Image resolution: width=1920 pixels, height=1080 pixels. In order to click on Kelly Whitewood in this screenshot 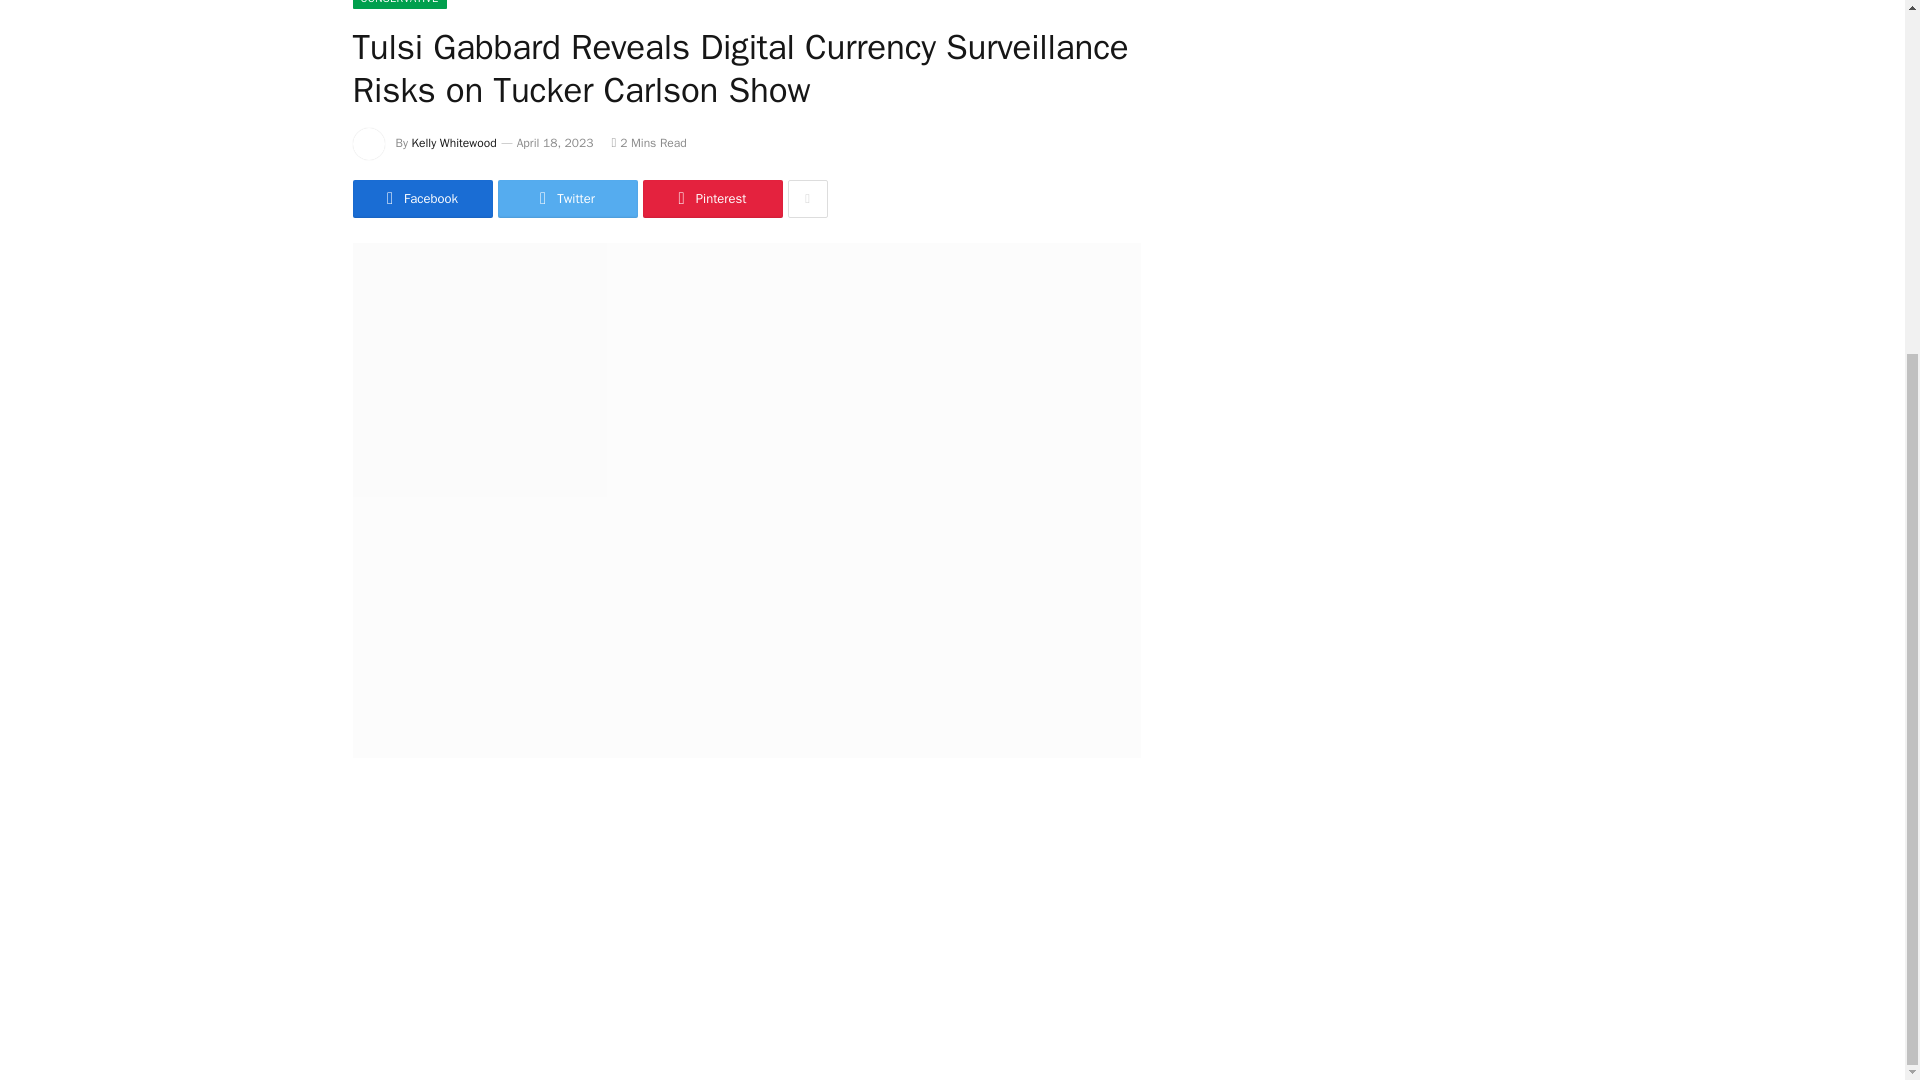, I will do `click(454, 143)`.